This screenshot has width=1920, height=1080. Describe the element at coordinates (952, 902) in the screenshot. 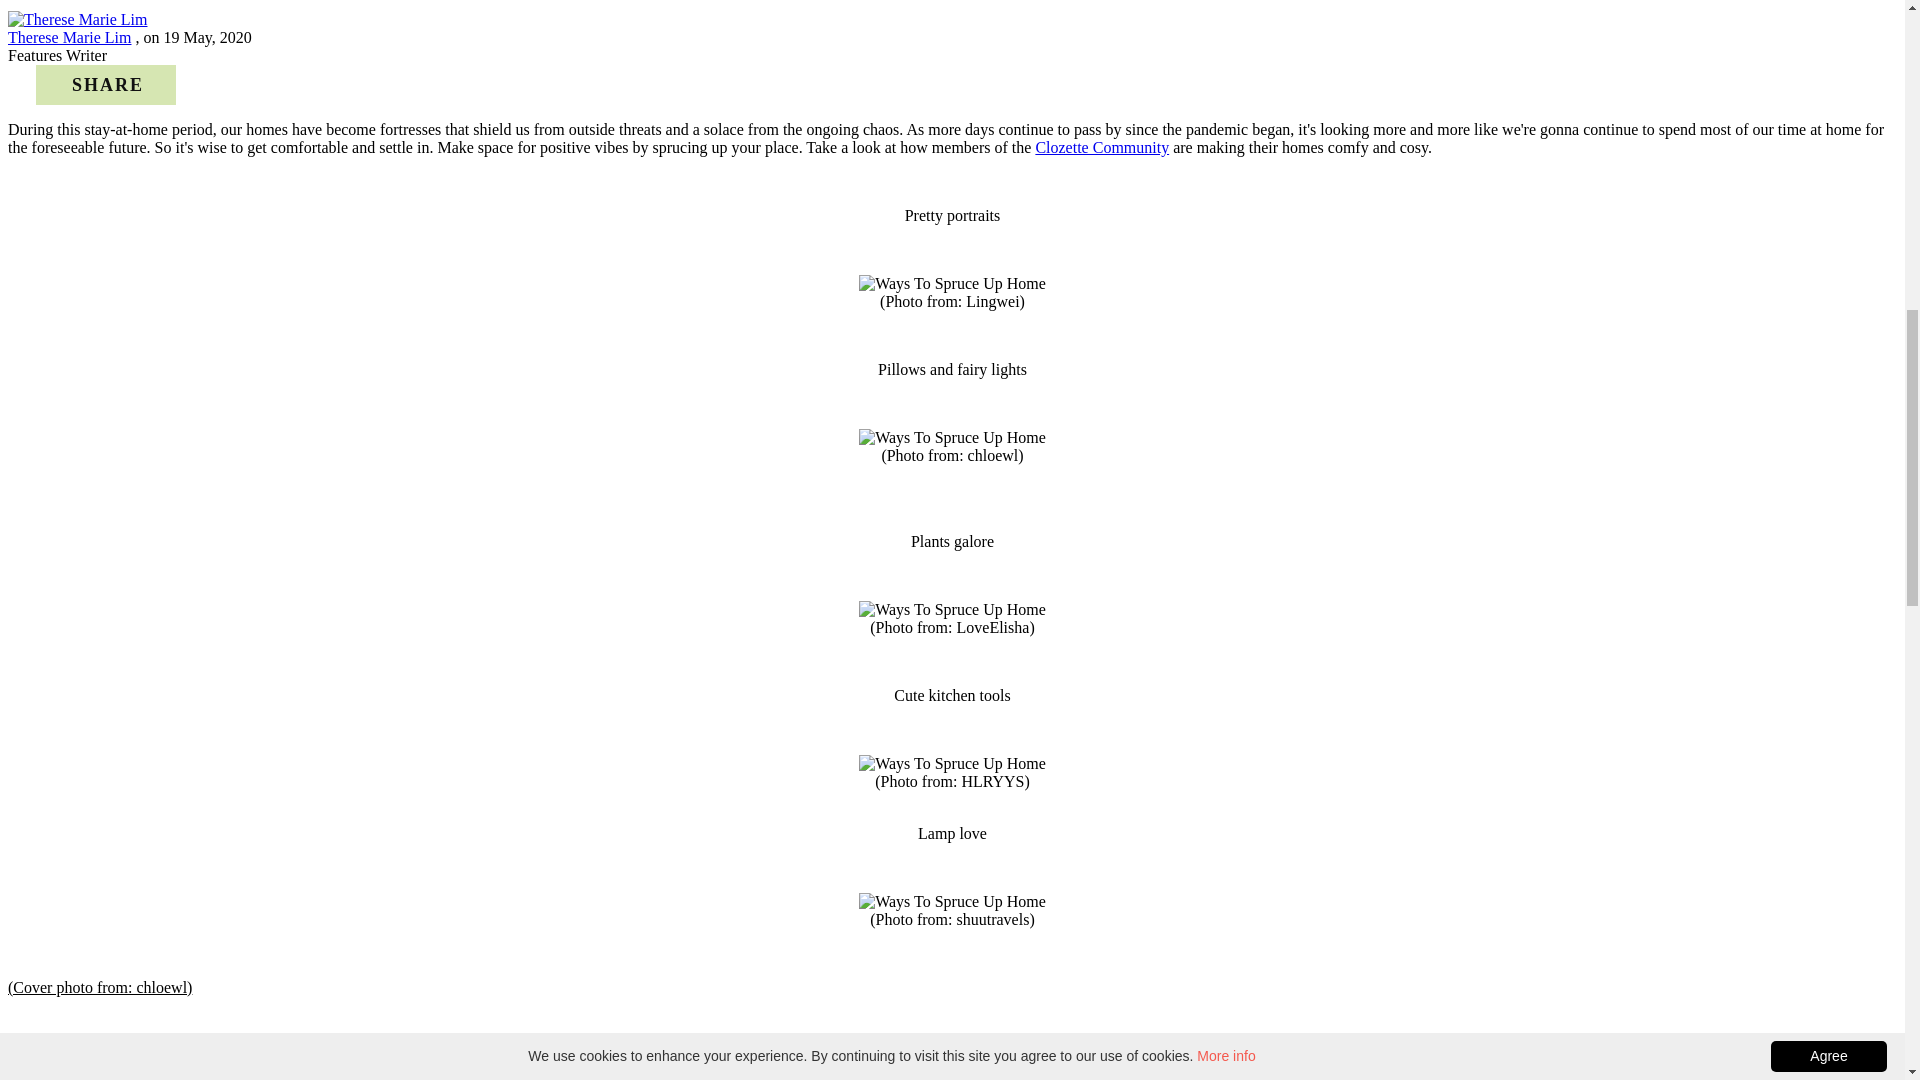

I see `Ways To Spruce Up Home` at that location.